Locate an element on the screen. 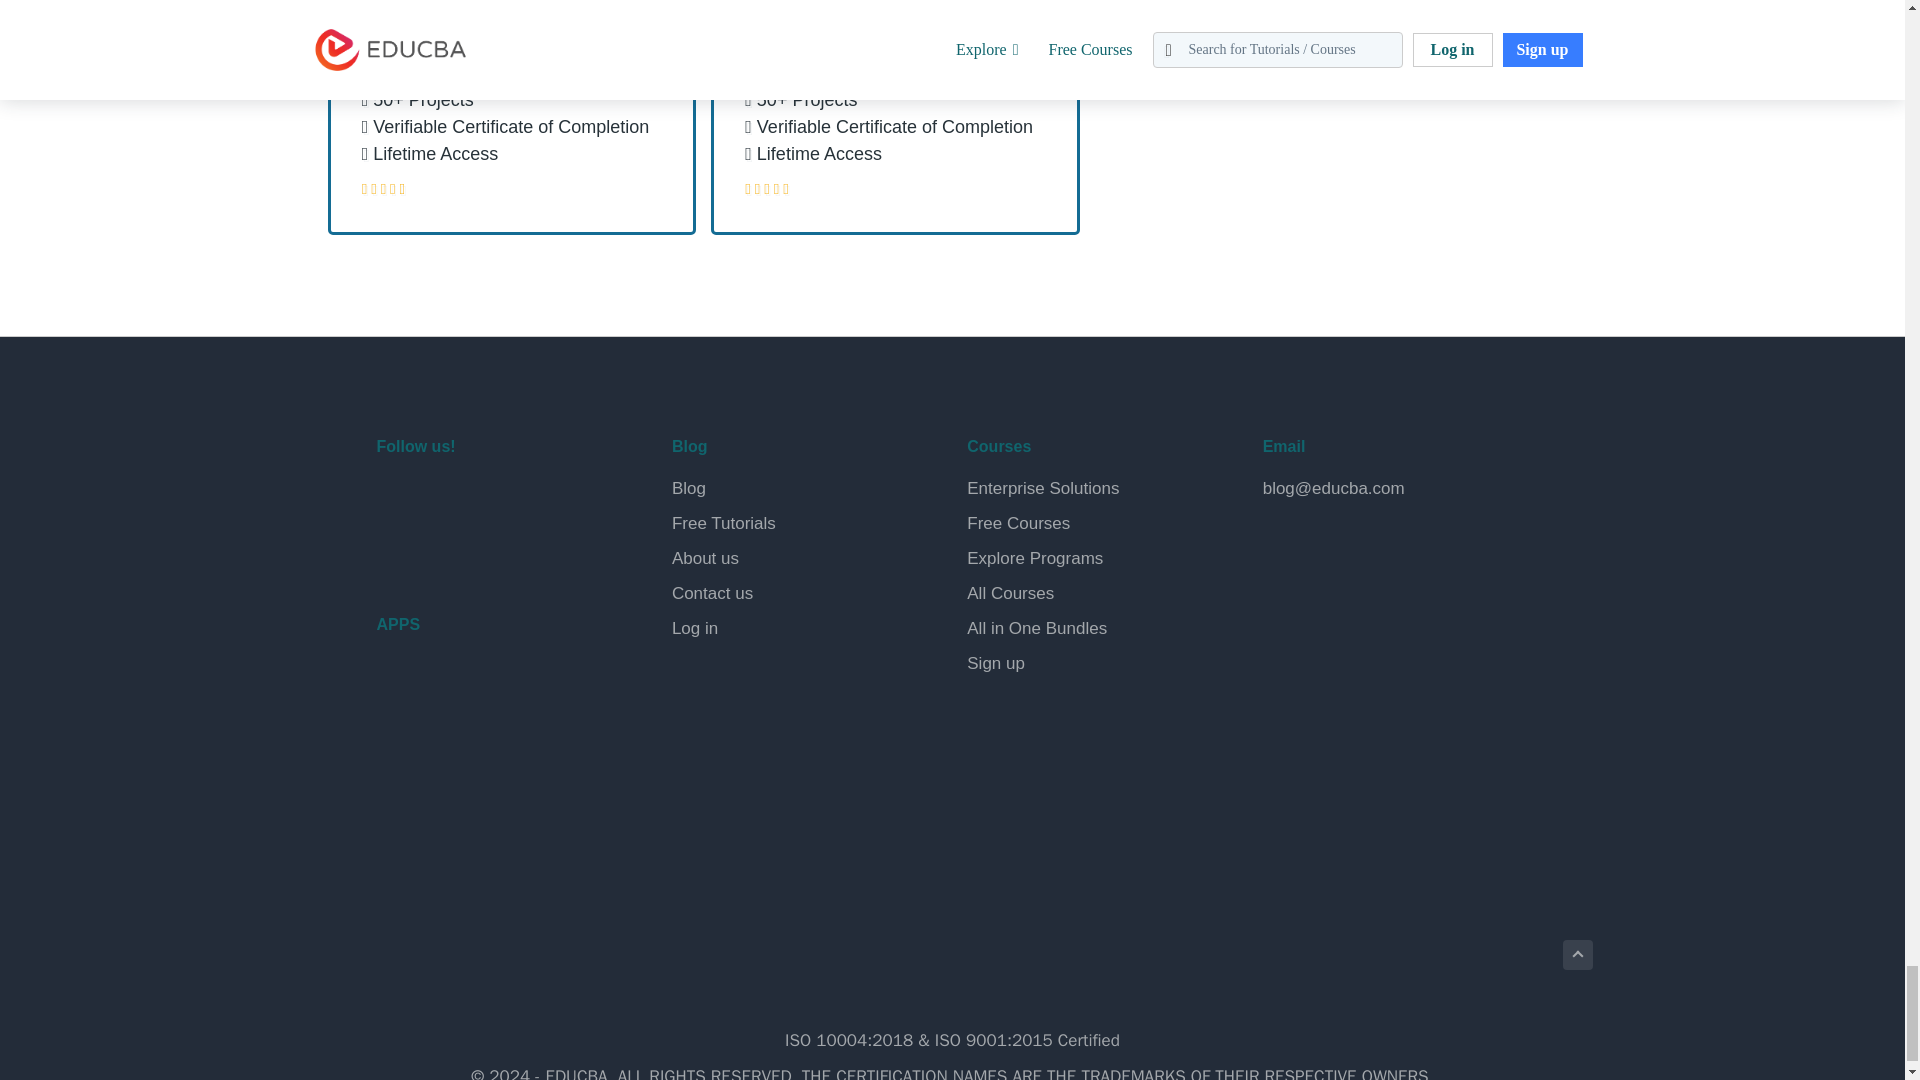 The width and height of the screenshot is (1920, 1080). EDUCBA LinkedIN is located at coordinates (490, 500).